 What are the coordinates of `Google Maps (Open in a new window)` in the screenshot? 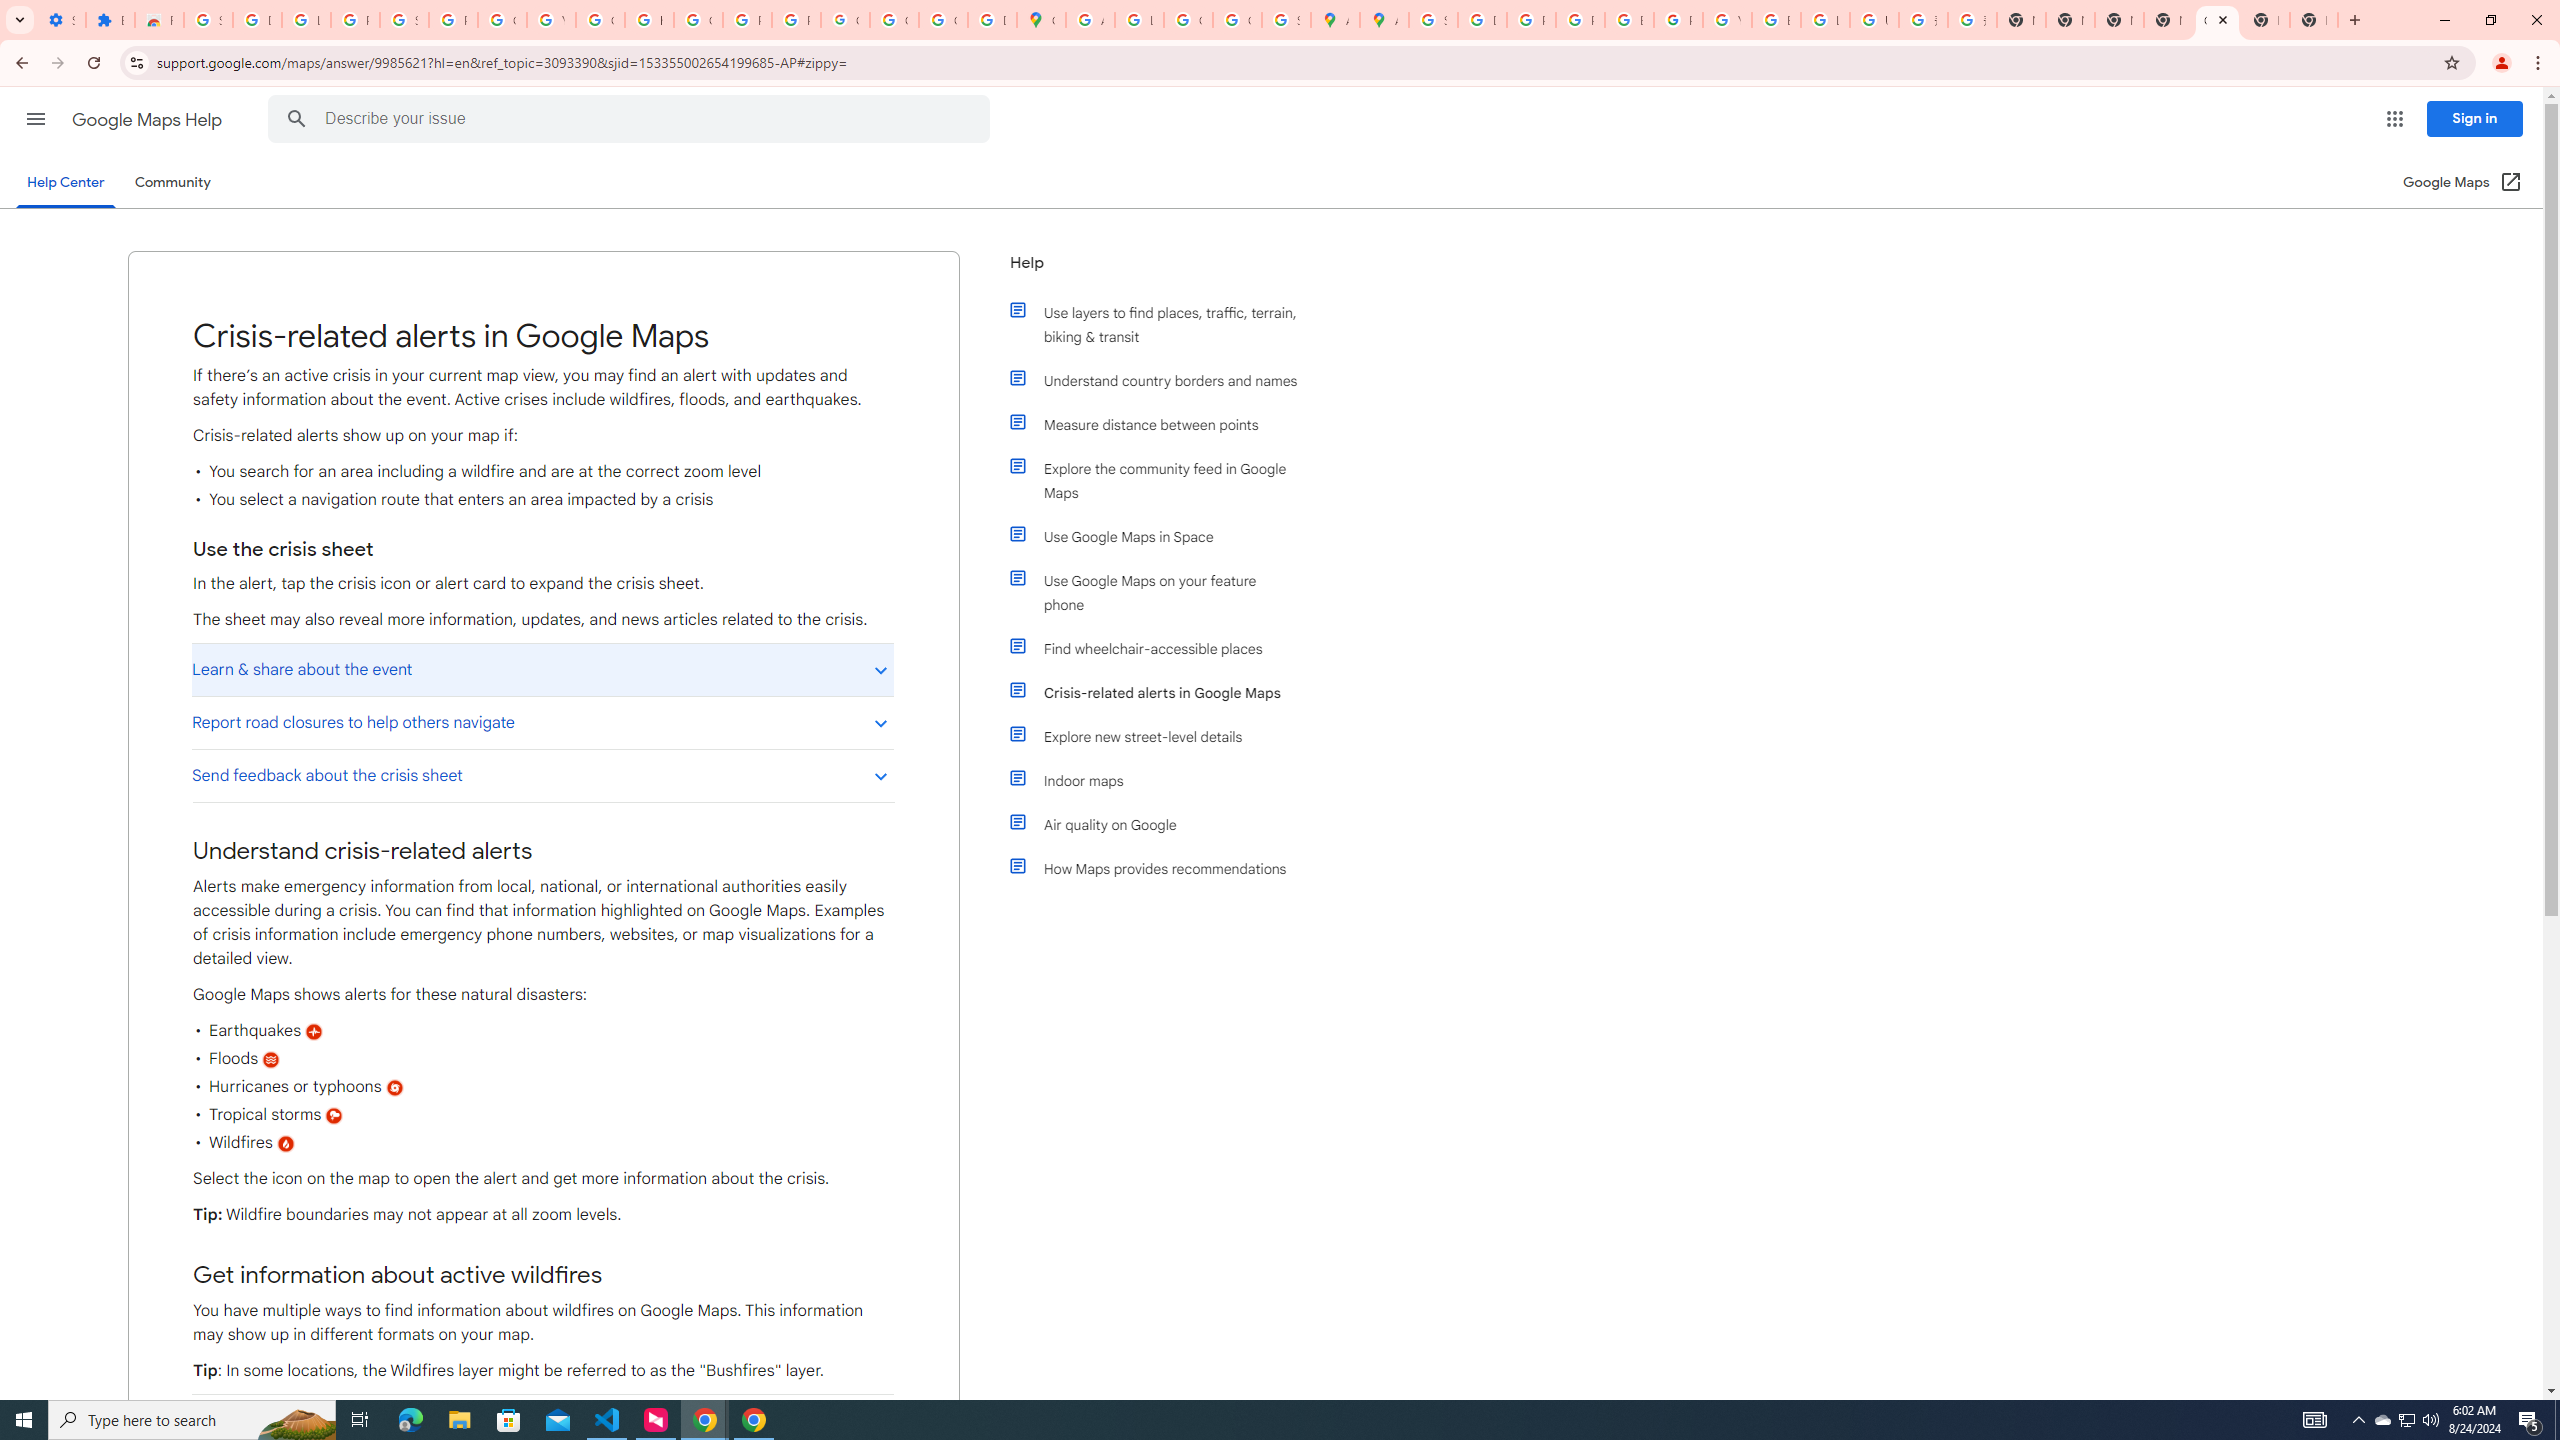 It's located at (2462, 182).